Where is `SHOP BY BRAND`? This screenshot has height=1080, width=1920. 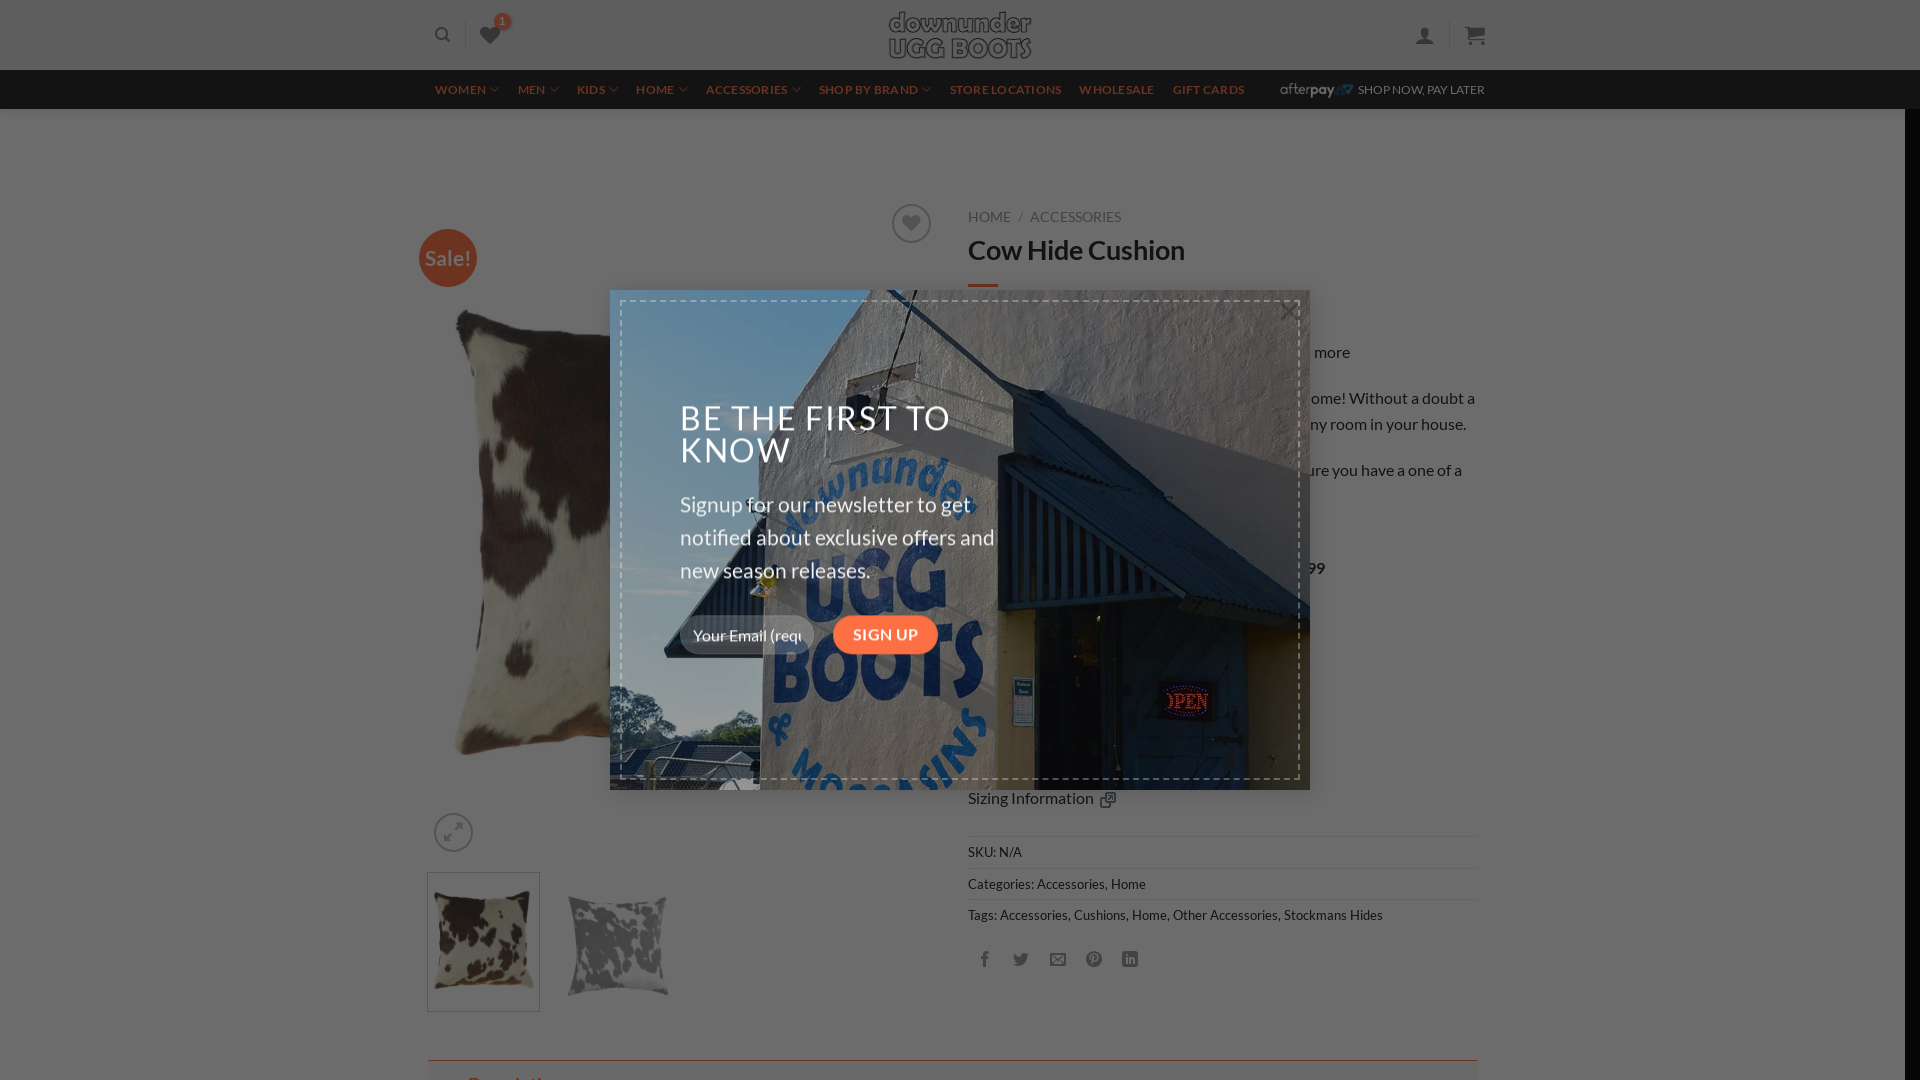
SHOP BY BRAND is located at coordinates (876, 90).